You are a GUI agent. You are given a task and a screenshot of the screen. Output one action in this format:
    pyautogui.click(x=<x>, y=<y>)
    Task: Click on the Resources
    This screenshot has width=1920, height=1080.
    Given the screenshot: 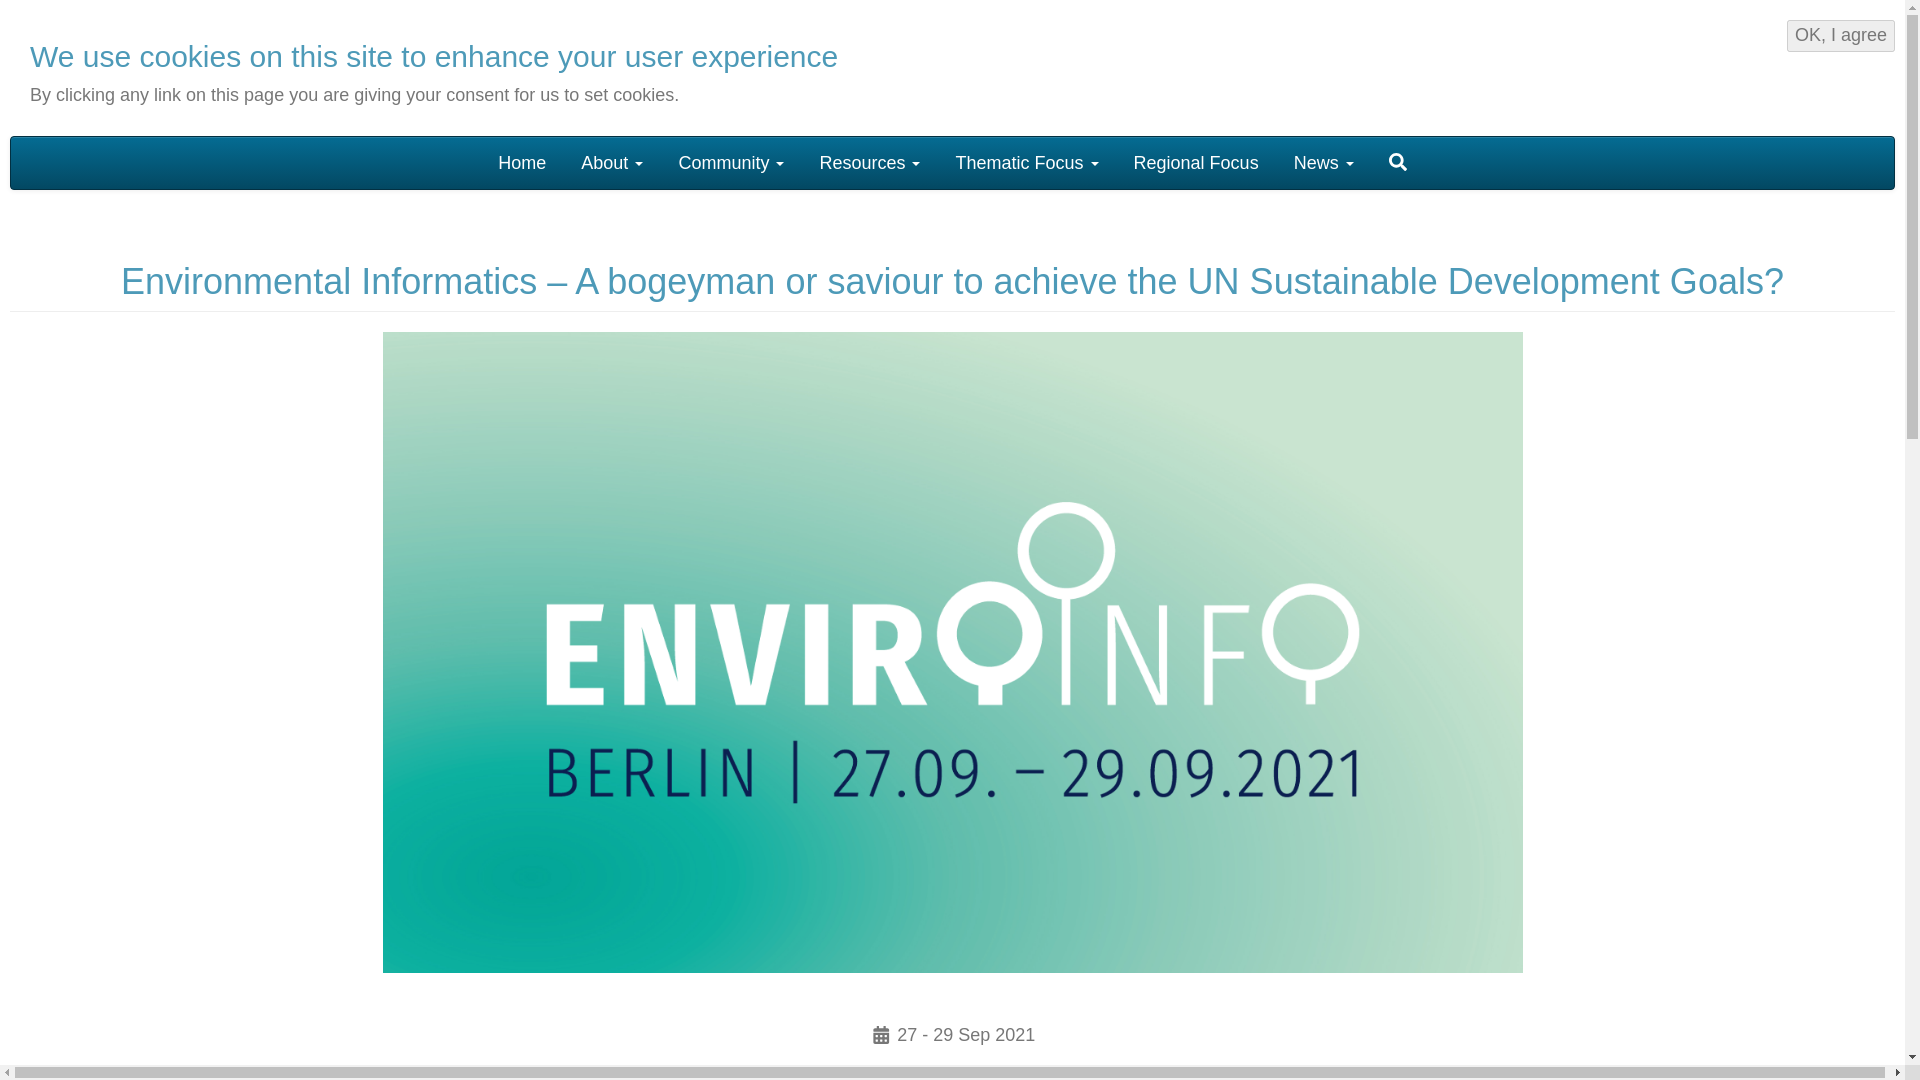 What is the action you would take?
    pyautogui.click(x=870, y=162)
    